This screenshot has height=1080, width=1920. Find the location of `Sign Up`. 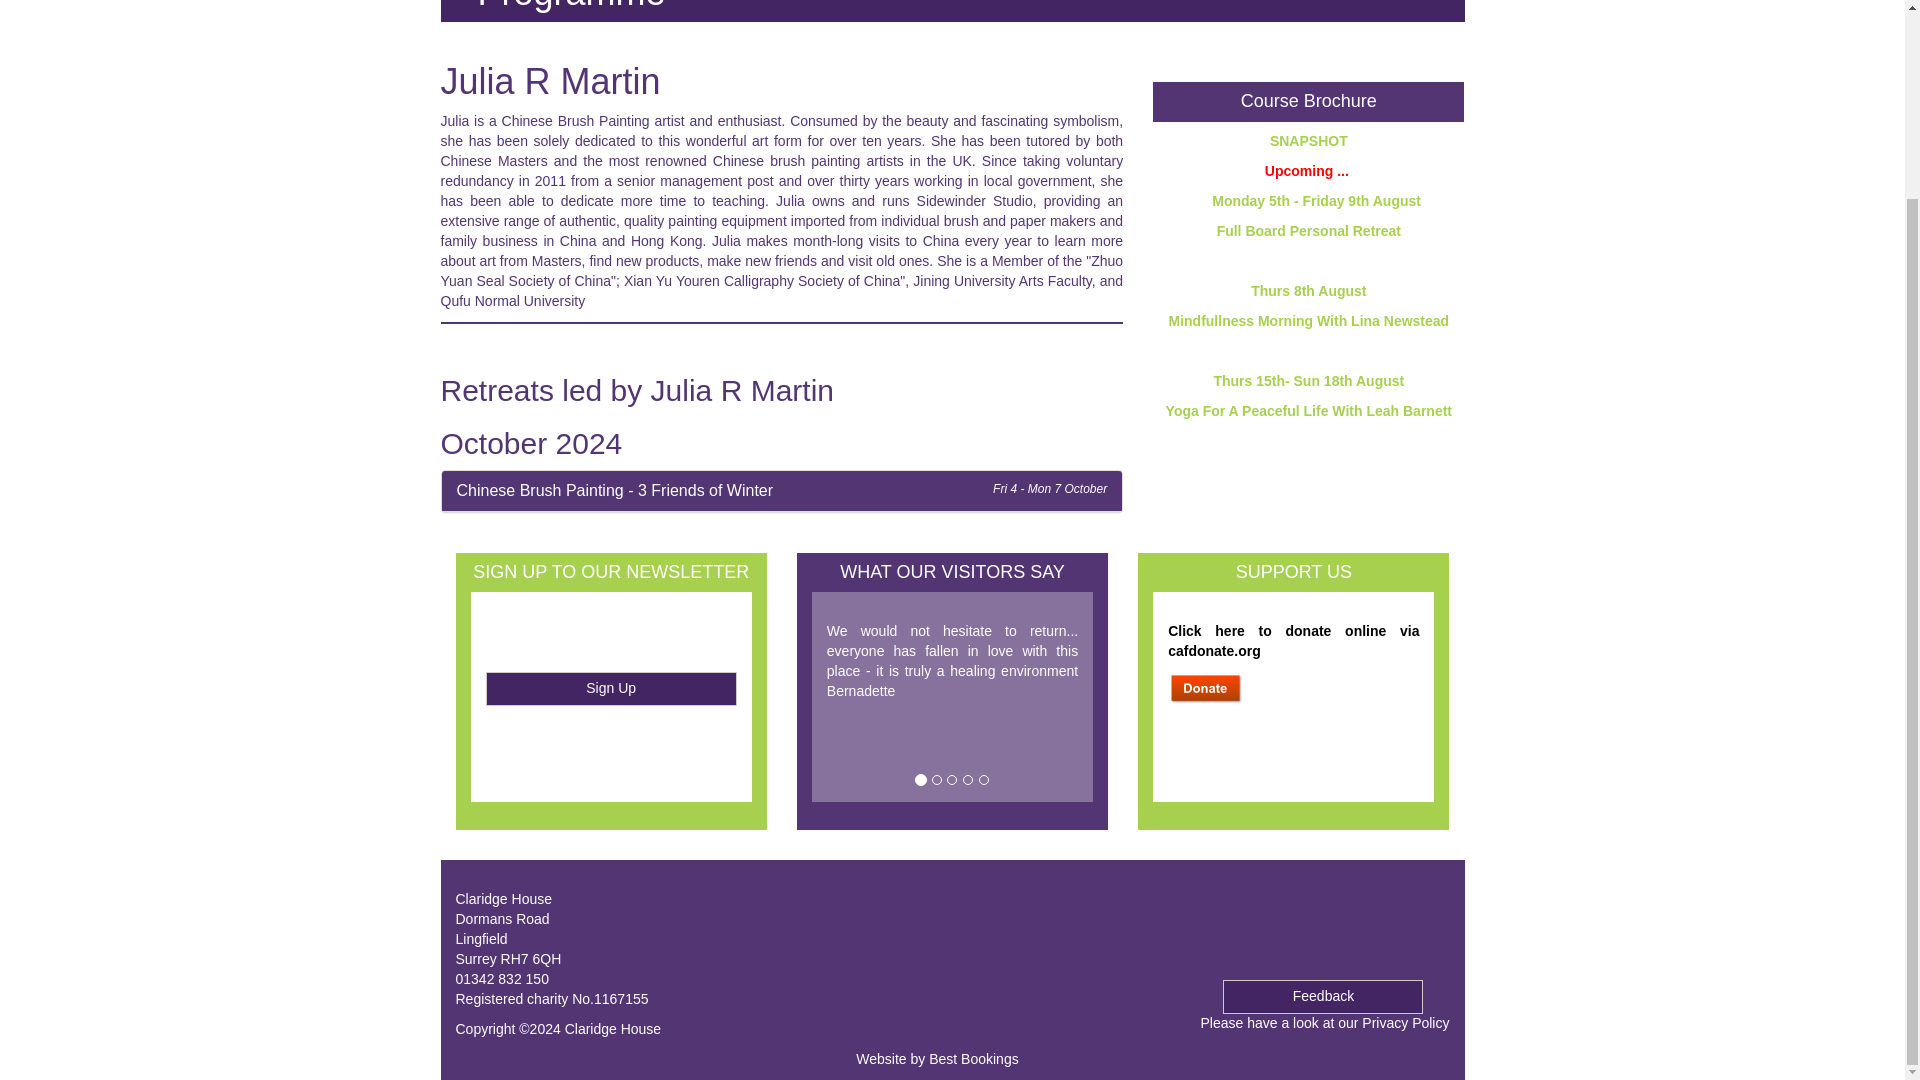

Sign Up is located at coordinates (611, 688).